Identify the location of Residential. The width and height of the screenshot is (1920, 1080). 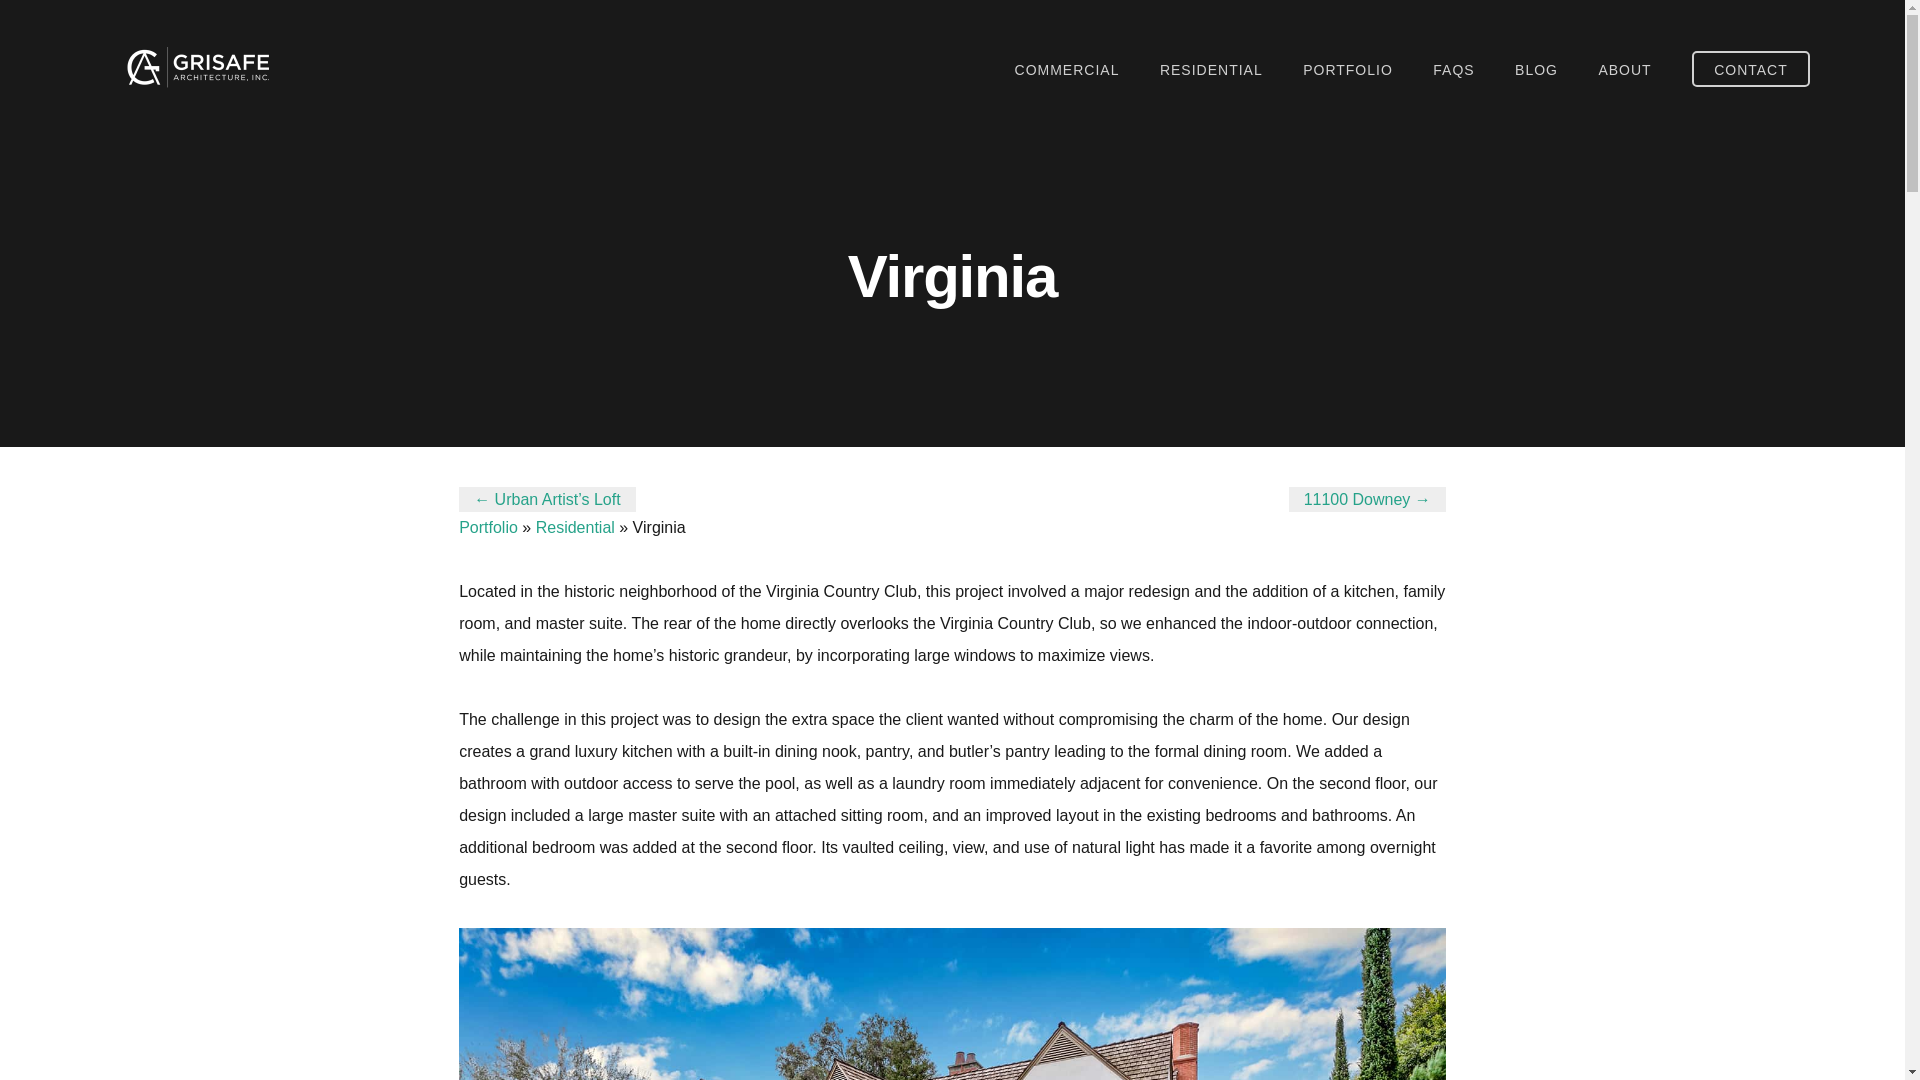
(574, 527).